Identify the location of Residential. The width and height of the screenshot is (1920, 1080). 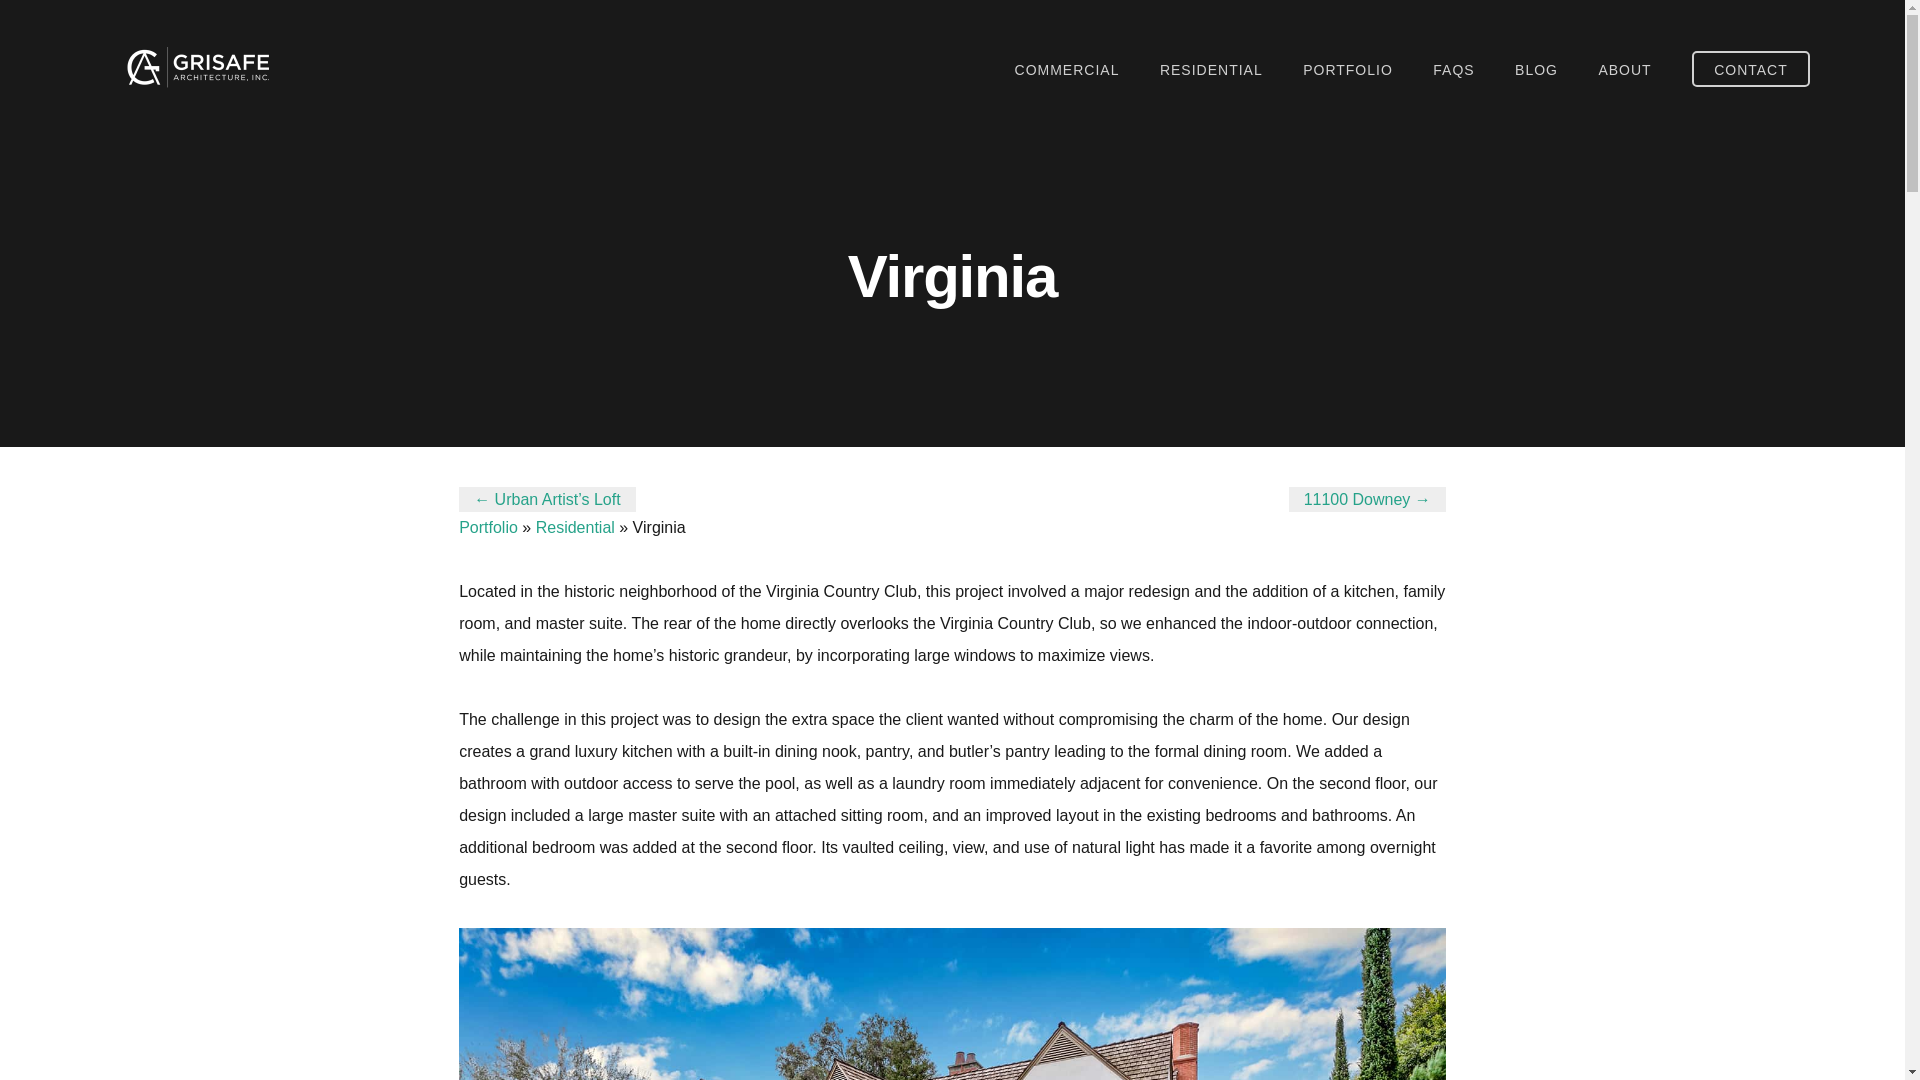
(574, 527).